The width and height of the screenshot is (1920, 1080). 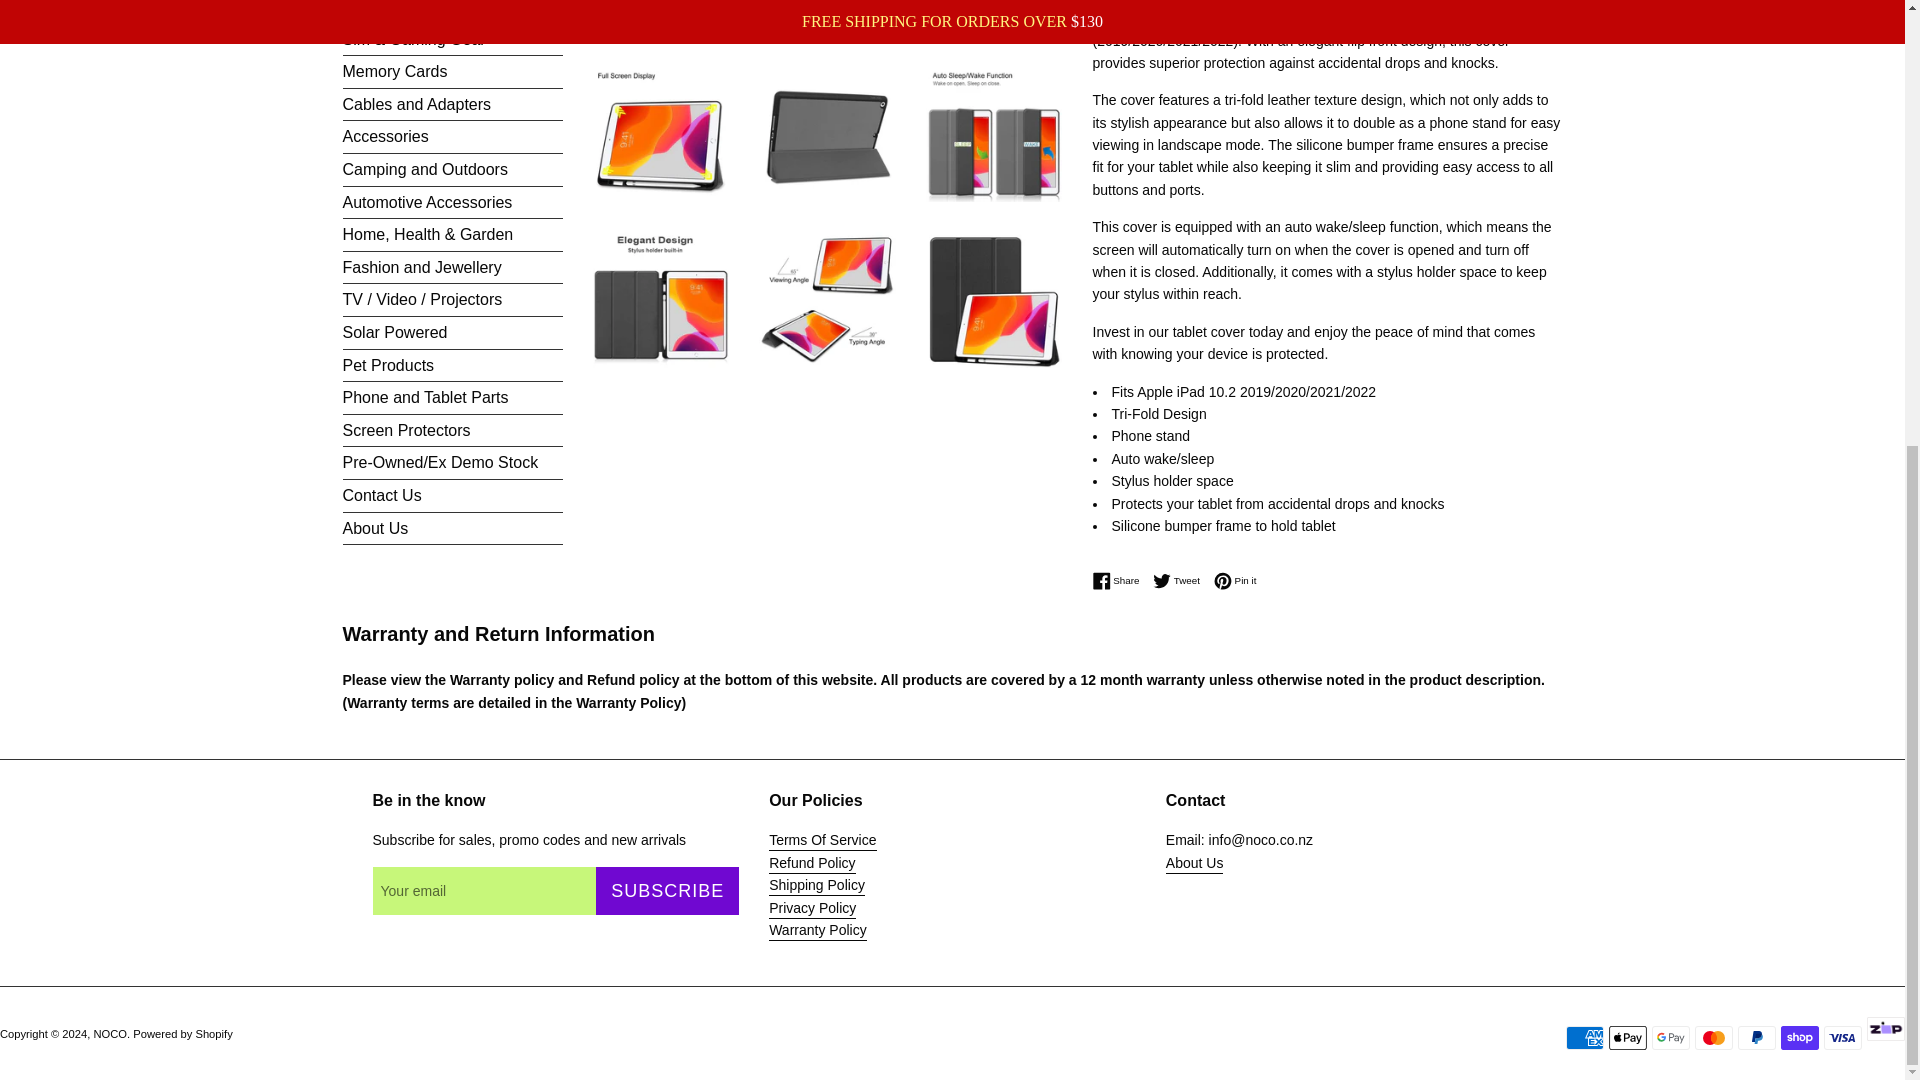 I want to click on Cables and Adapters, so click(x=452, y=104).